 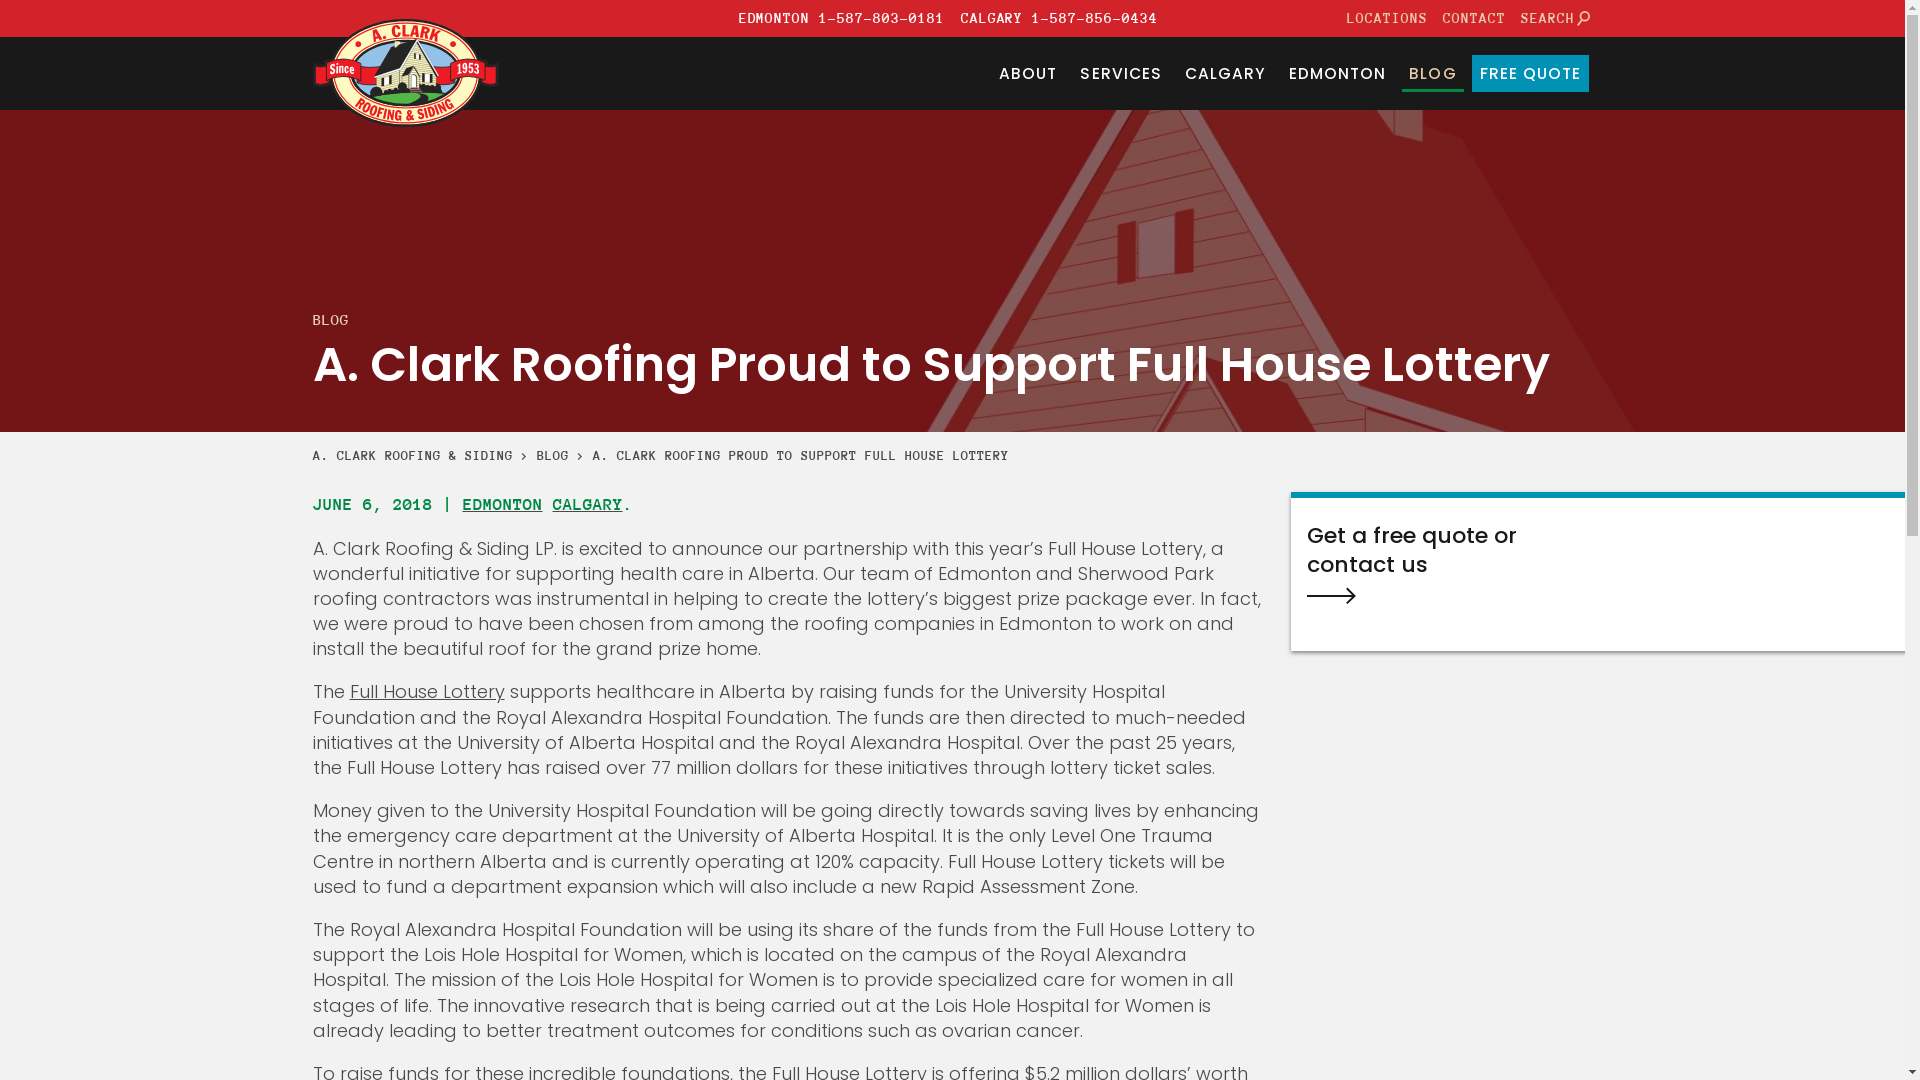 What do you see at coordinates (1122, 74) in the screenshot?
I see `SERVICES` at bounding box center [1122, 74].